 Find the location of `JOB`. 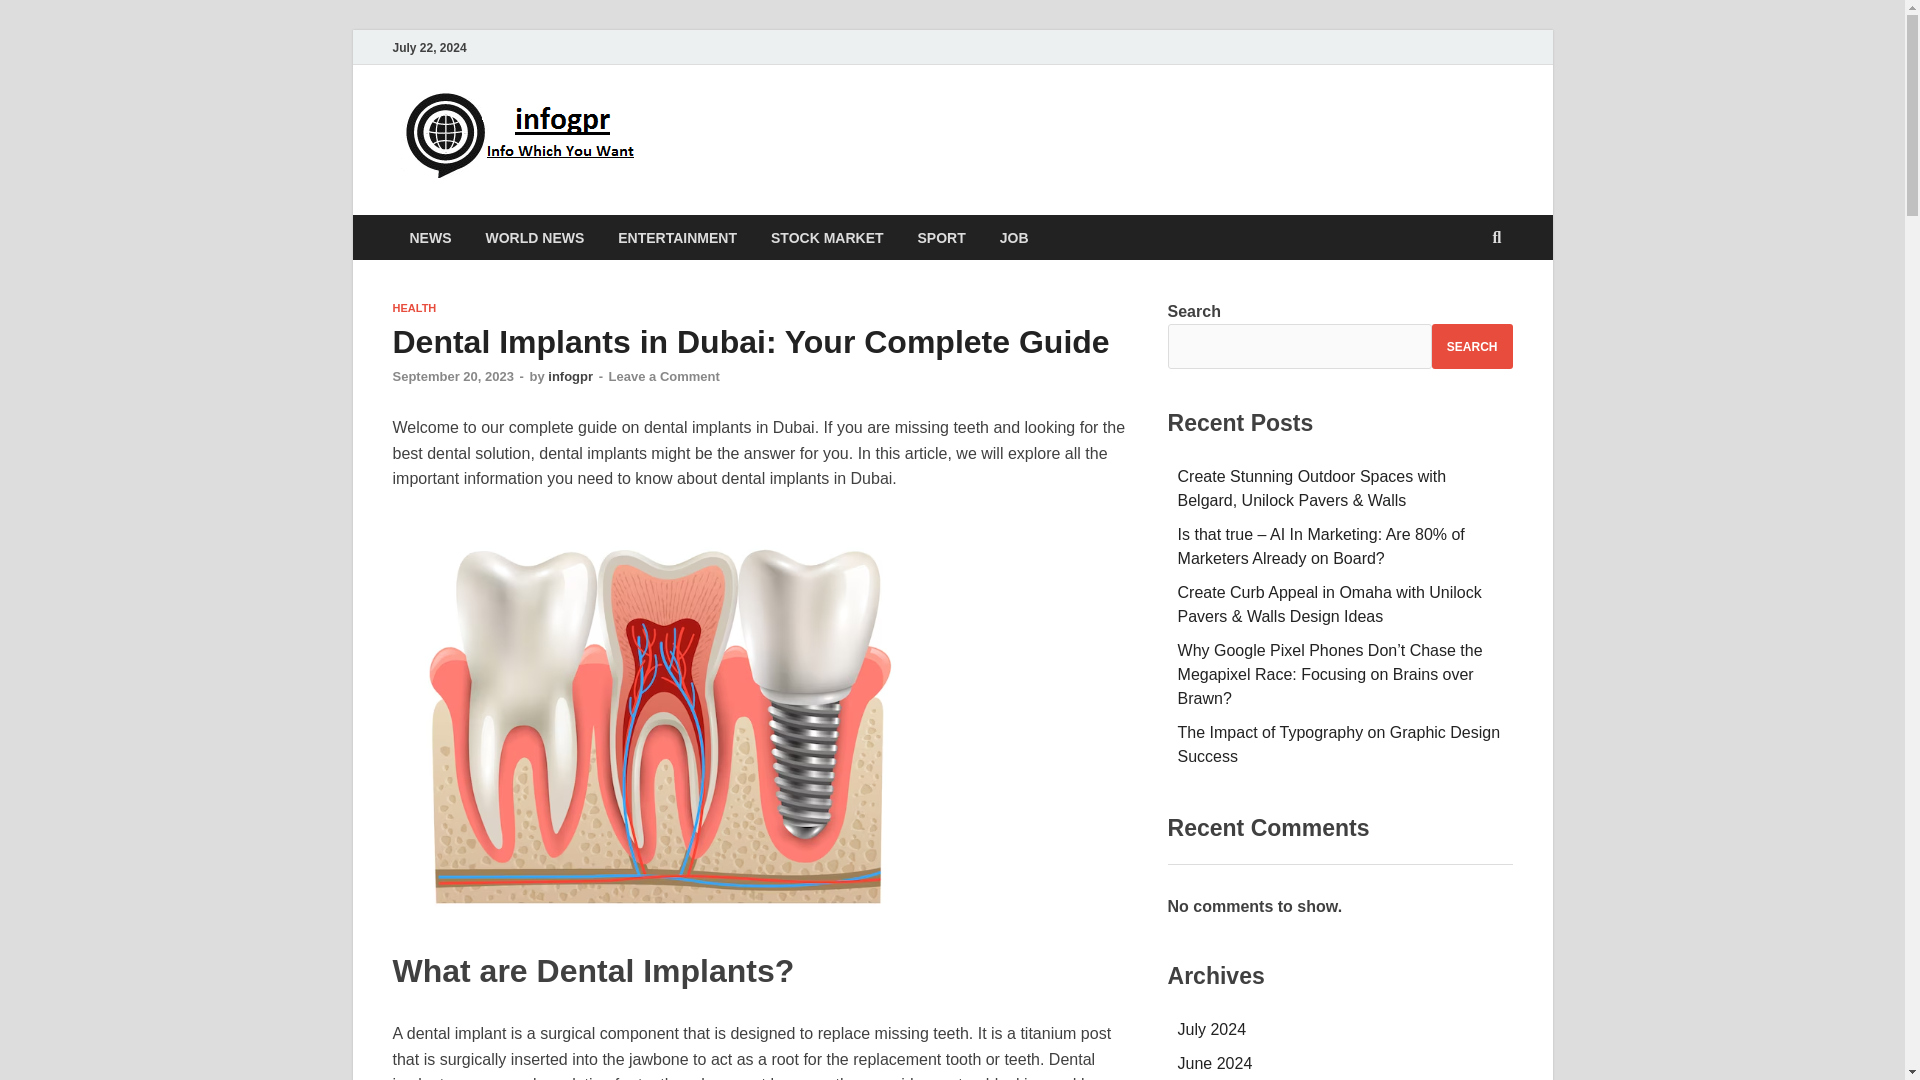

JOB is located at coordinates (1014, 237).